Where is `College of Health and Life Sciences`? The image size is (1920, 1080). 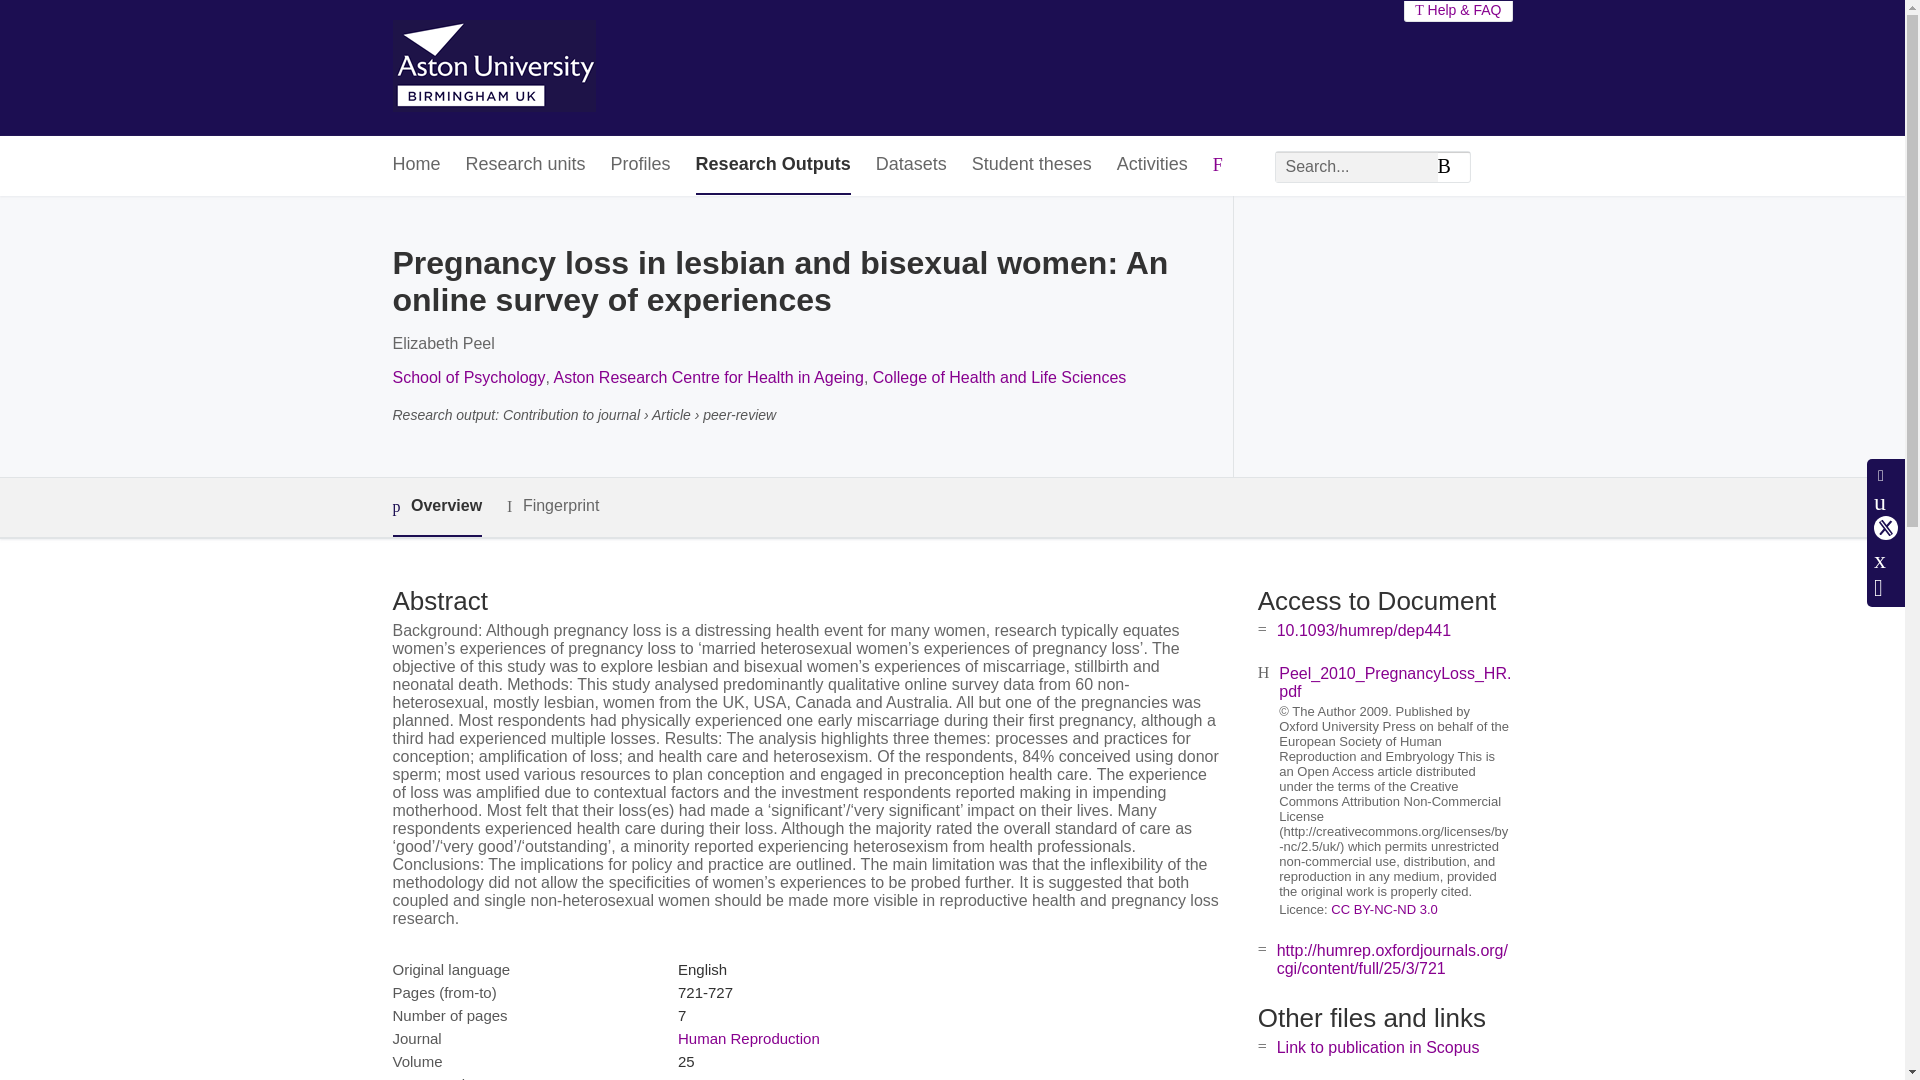
College of Health and Life Sciences is located at coordinates (1000, 377).